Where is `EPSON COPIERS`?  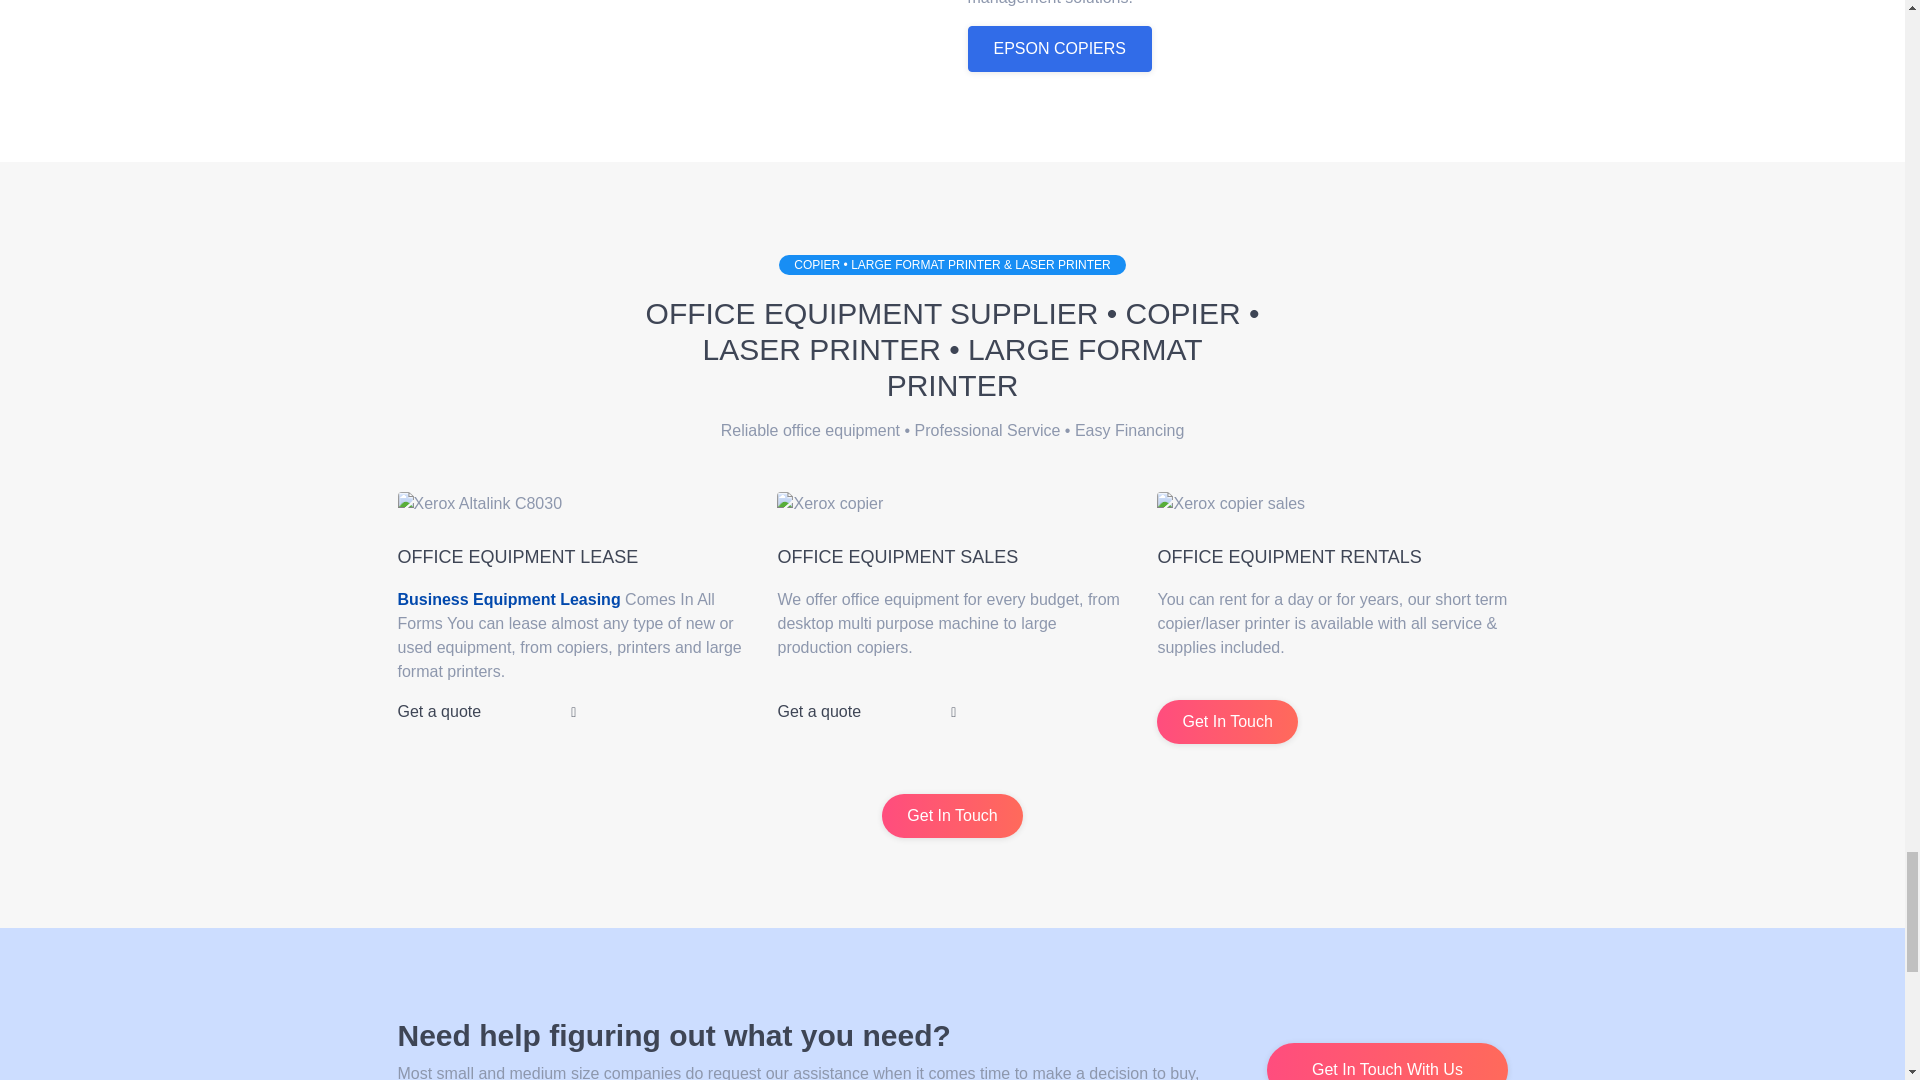
EPSON COPIERS is located at coordinates (1060, 48).